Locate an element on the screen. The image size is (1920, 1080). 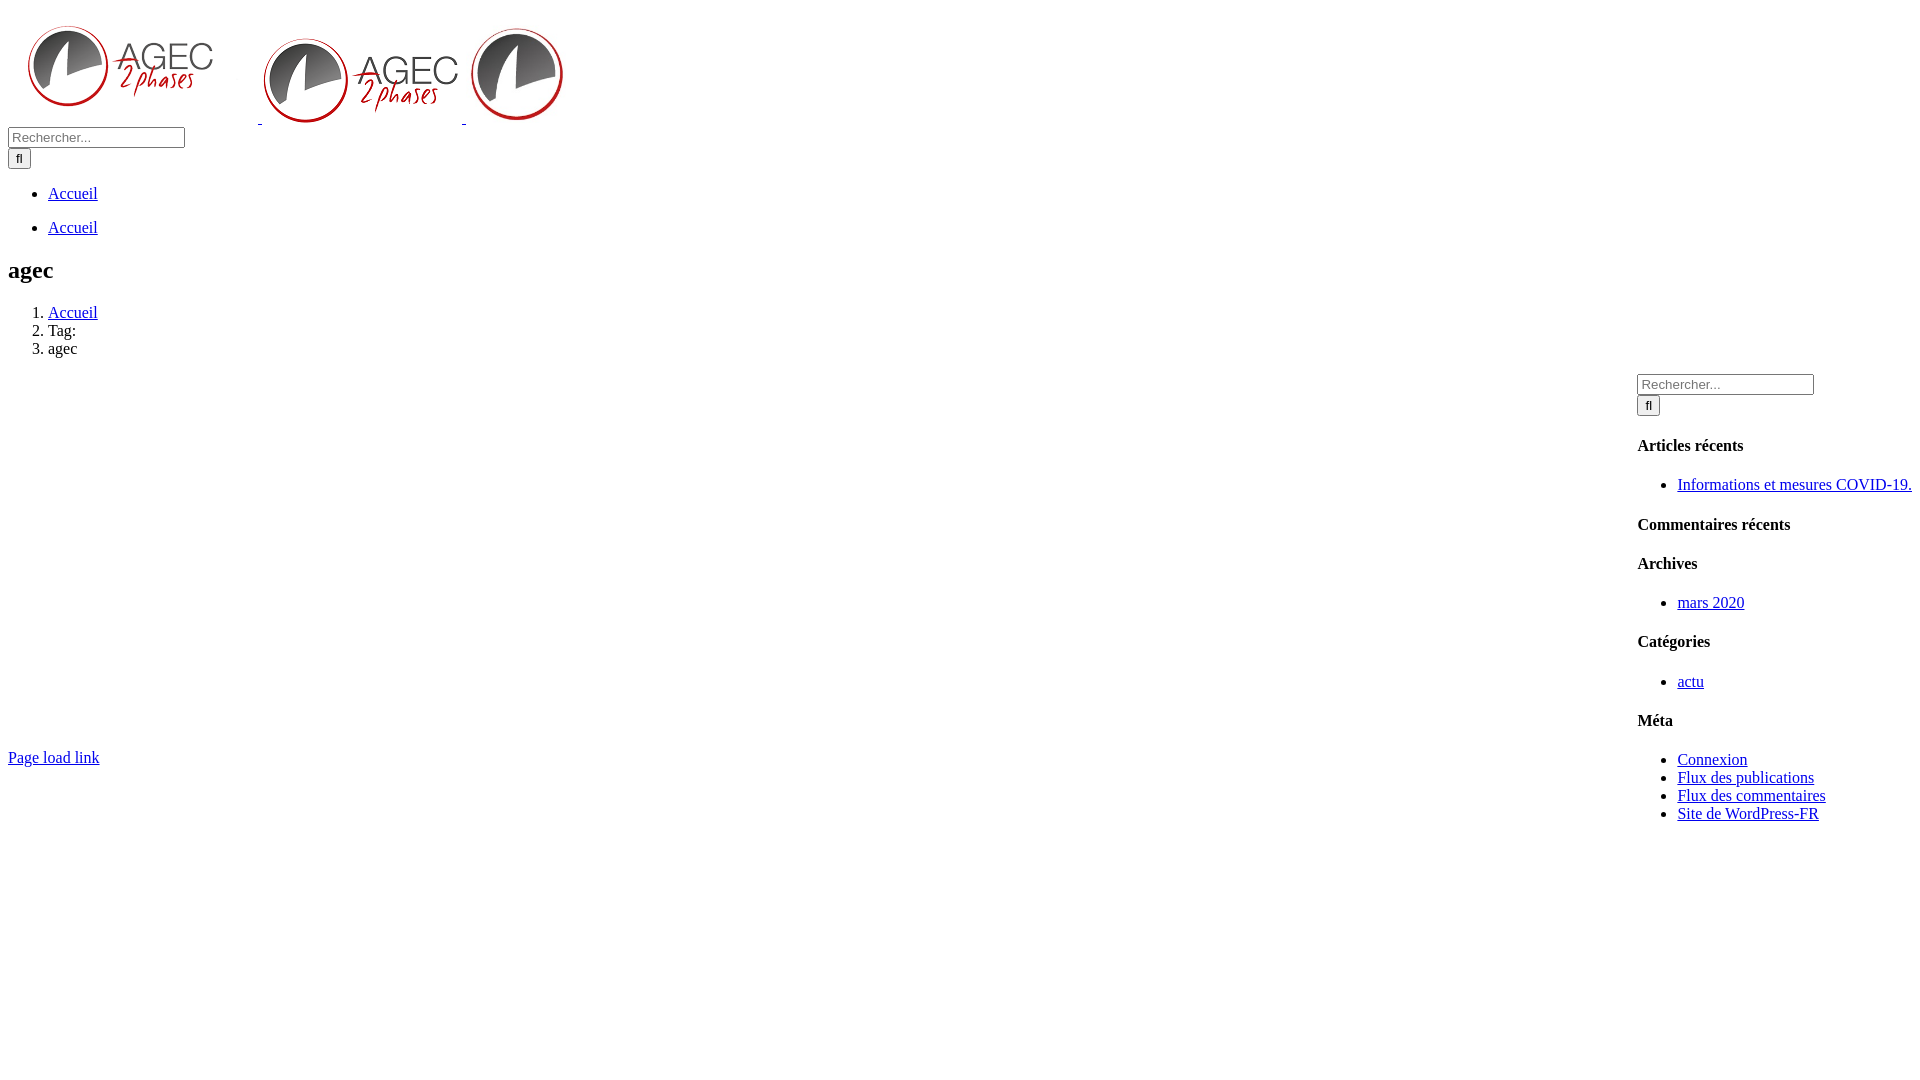
Flux des publications is located at coordinates (1746, 778).